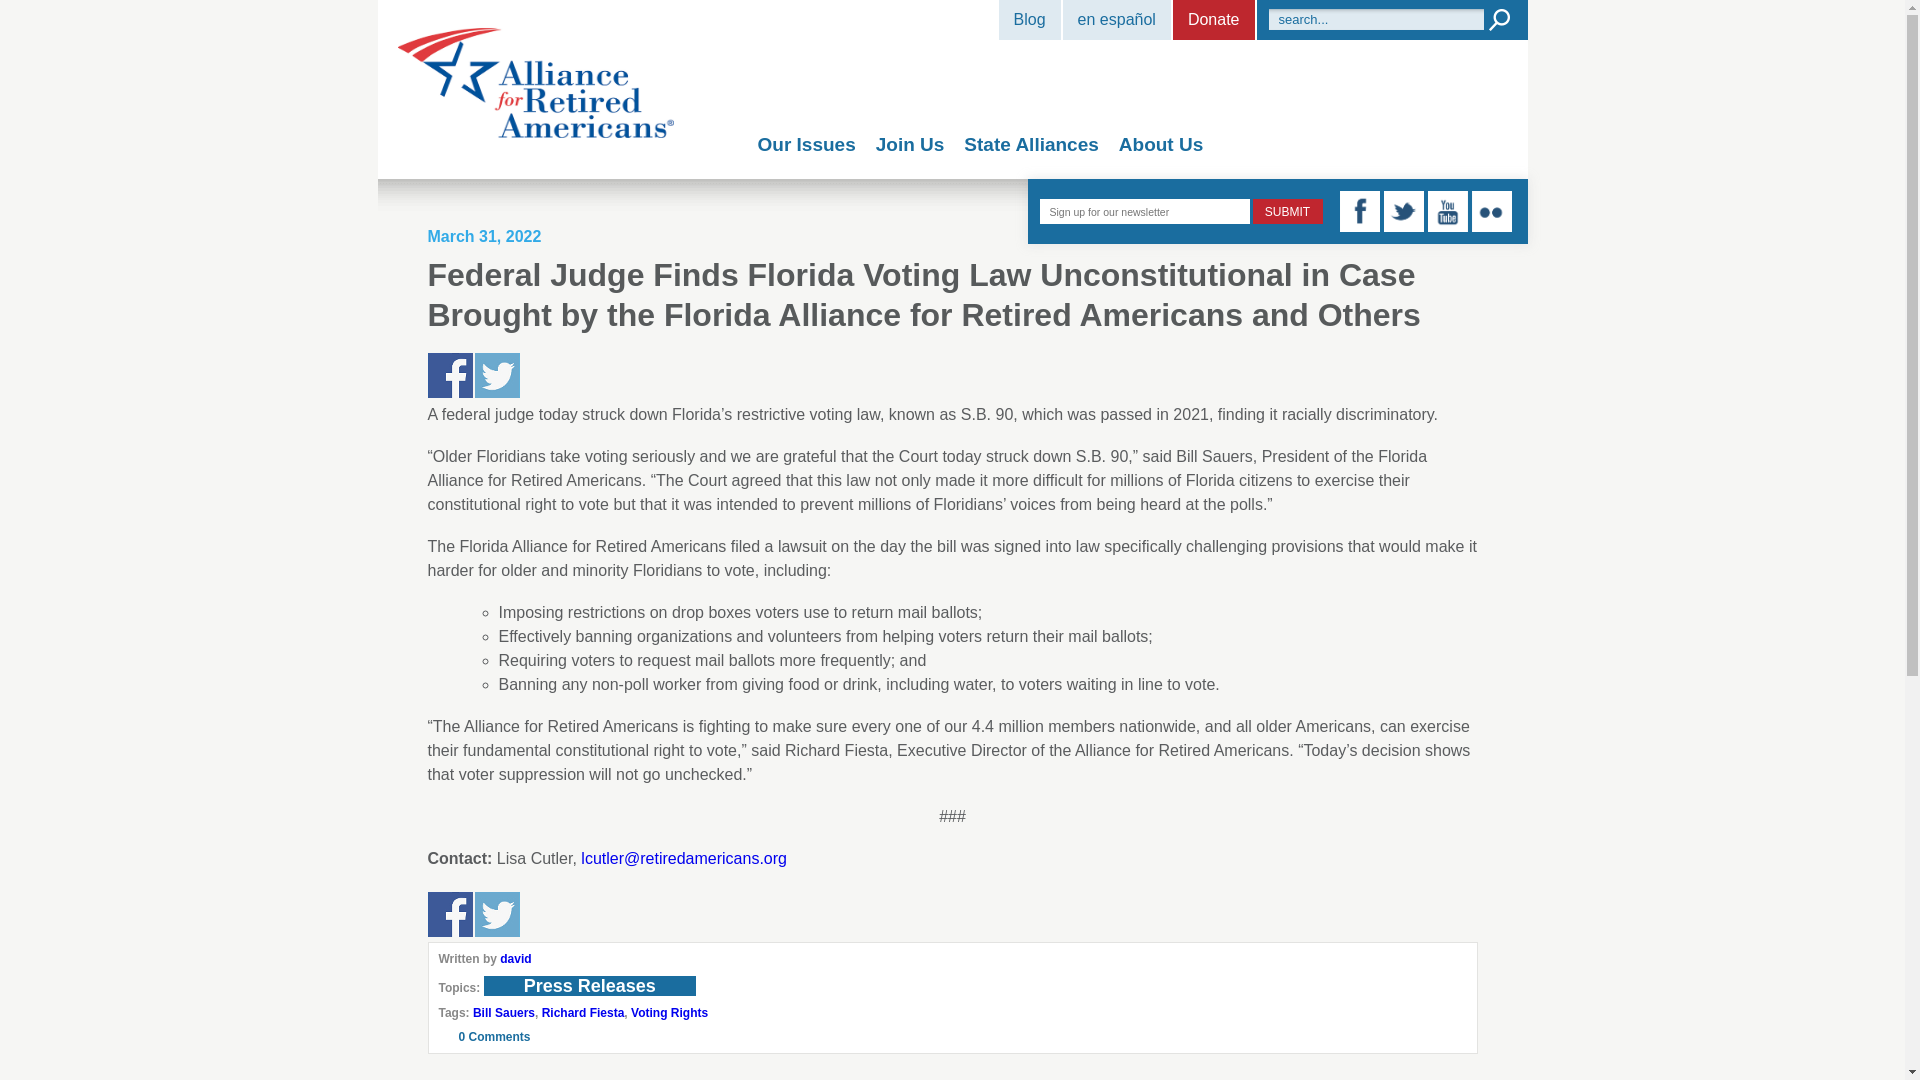 This screenshot has height=1080, width=1920. Describe the element at coordinates (1214, 20) in the screenshot. I see `Donate` at that location.